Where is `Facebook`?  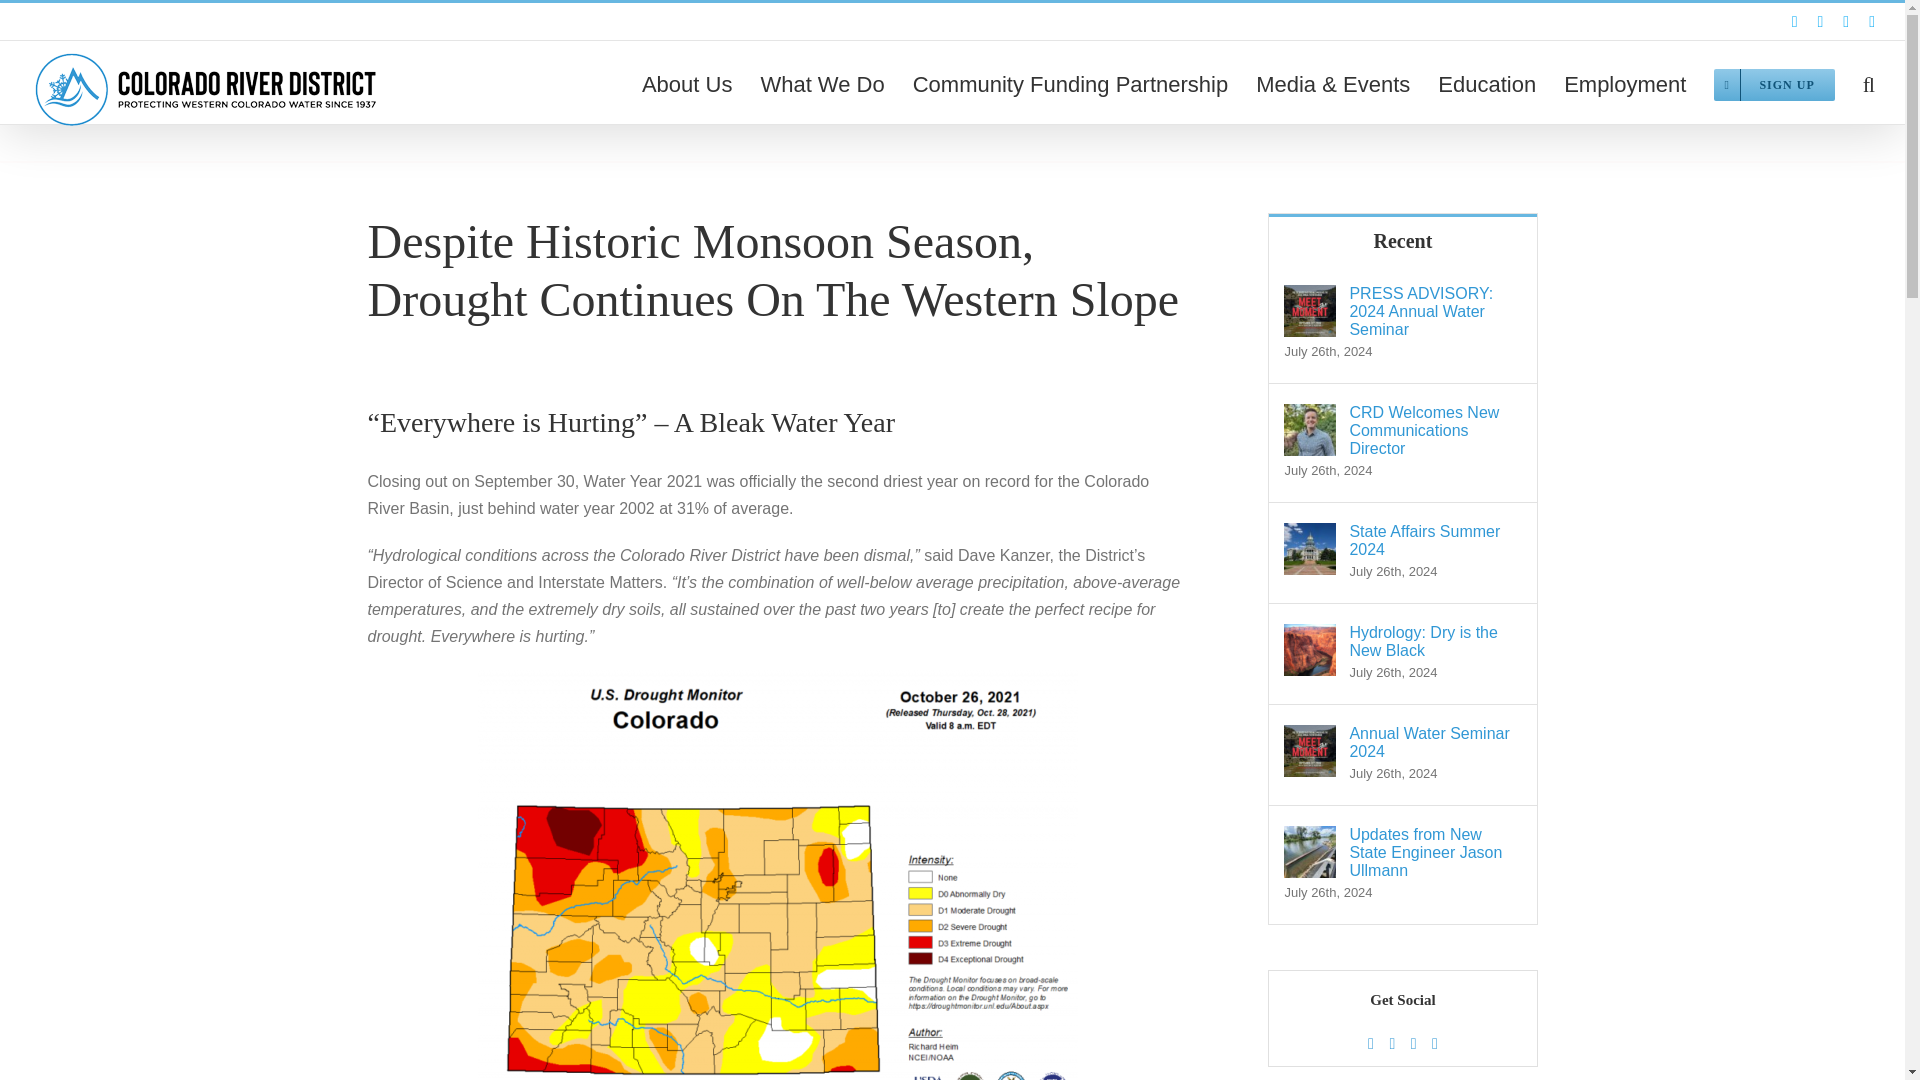 Facebook is located at coordinates (1794, 22).